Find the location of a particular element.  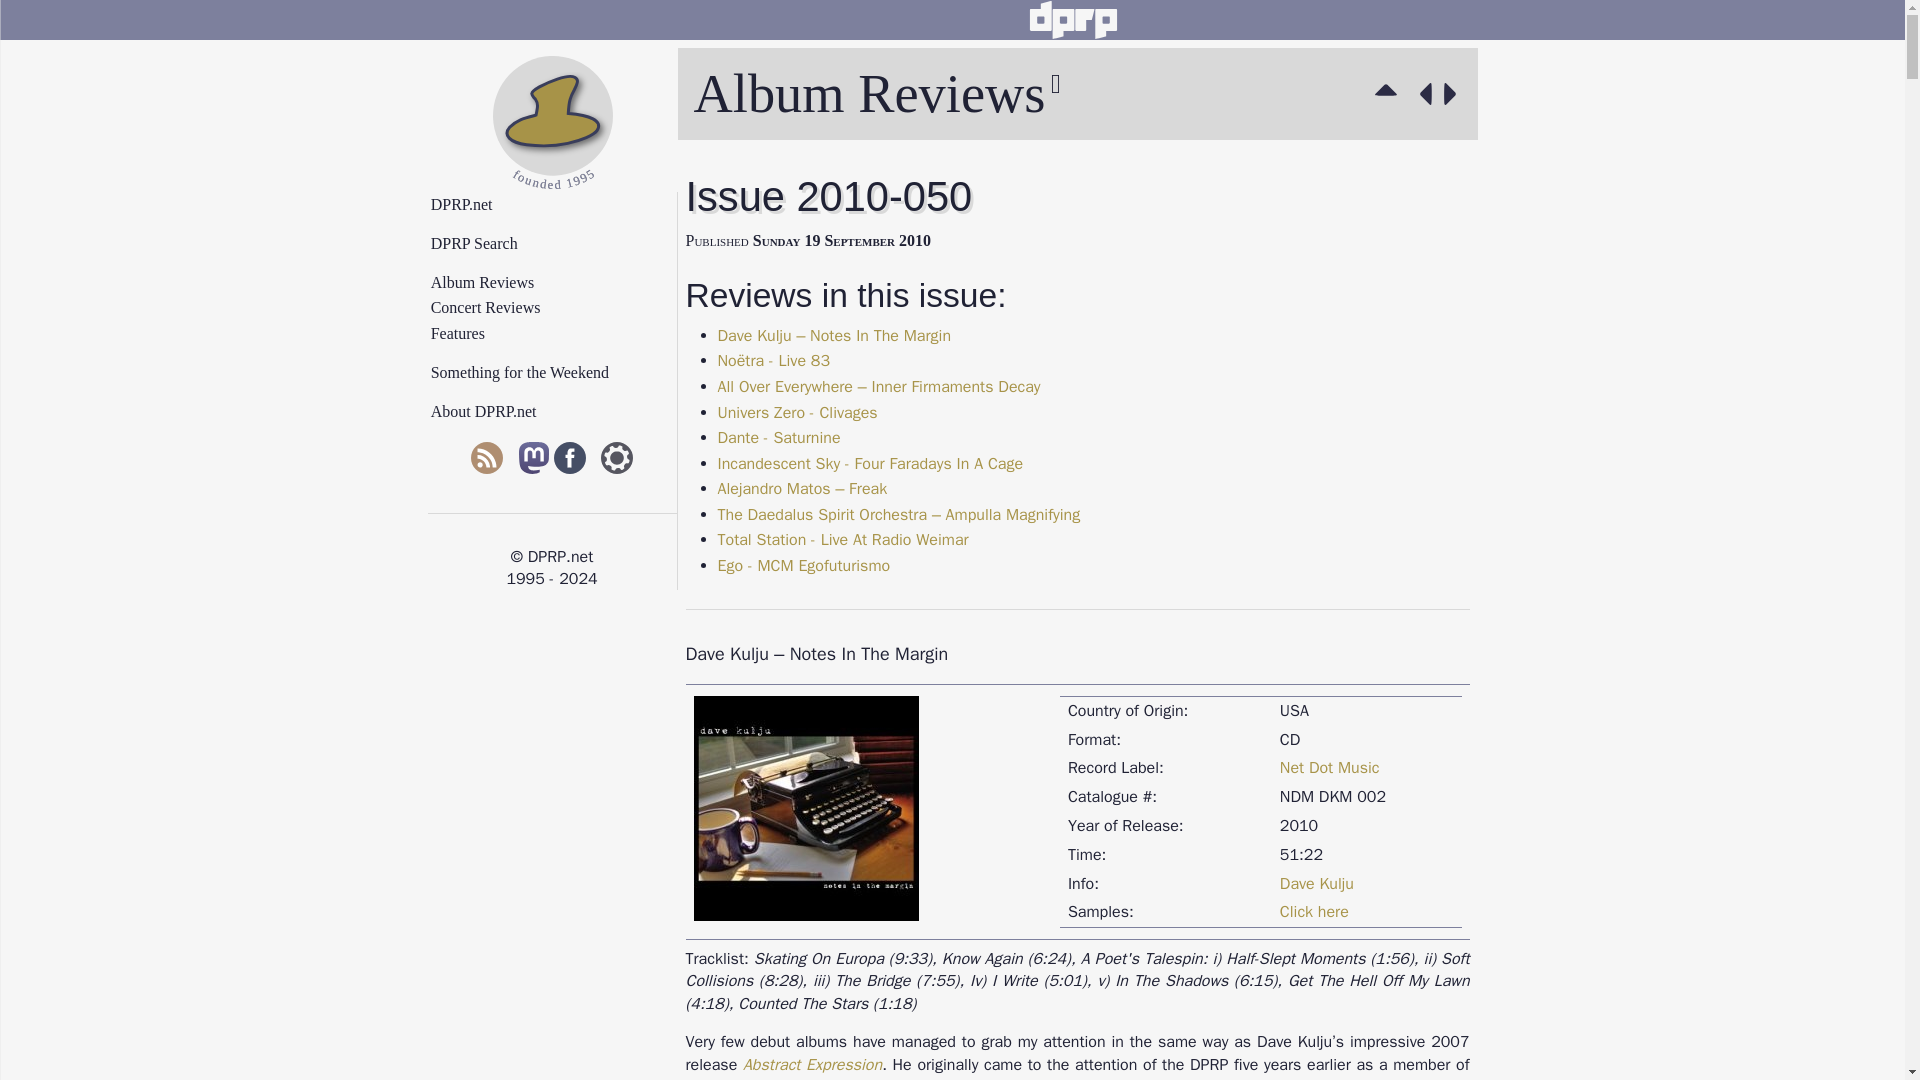

Incandescent Sky - Four Faradays In A Cage is located at coordinates (870, 464).